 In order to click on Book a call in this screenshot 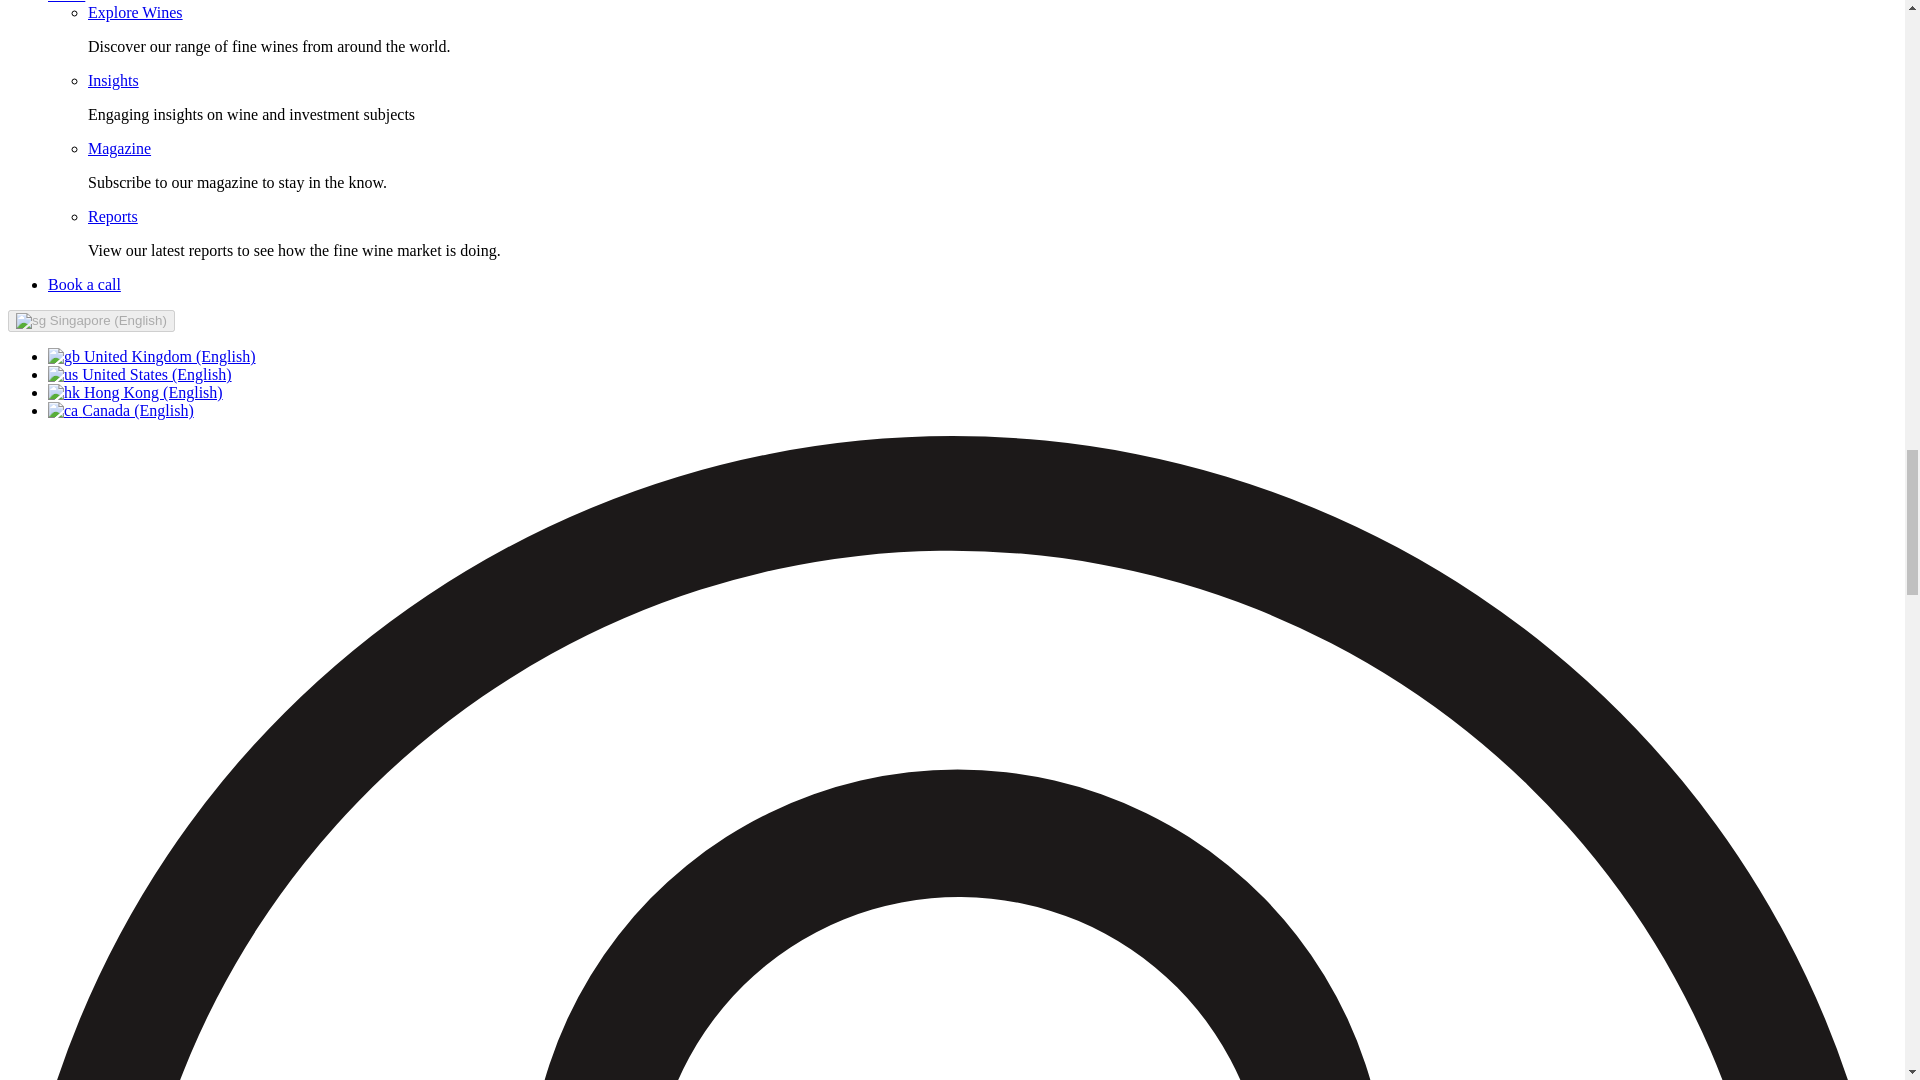, I will do `click(84, 284)`.